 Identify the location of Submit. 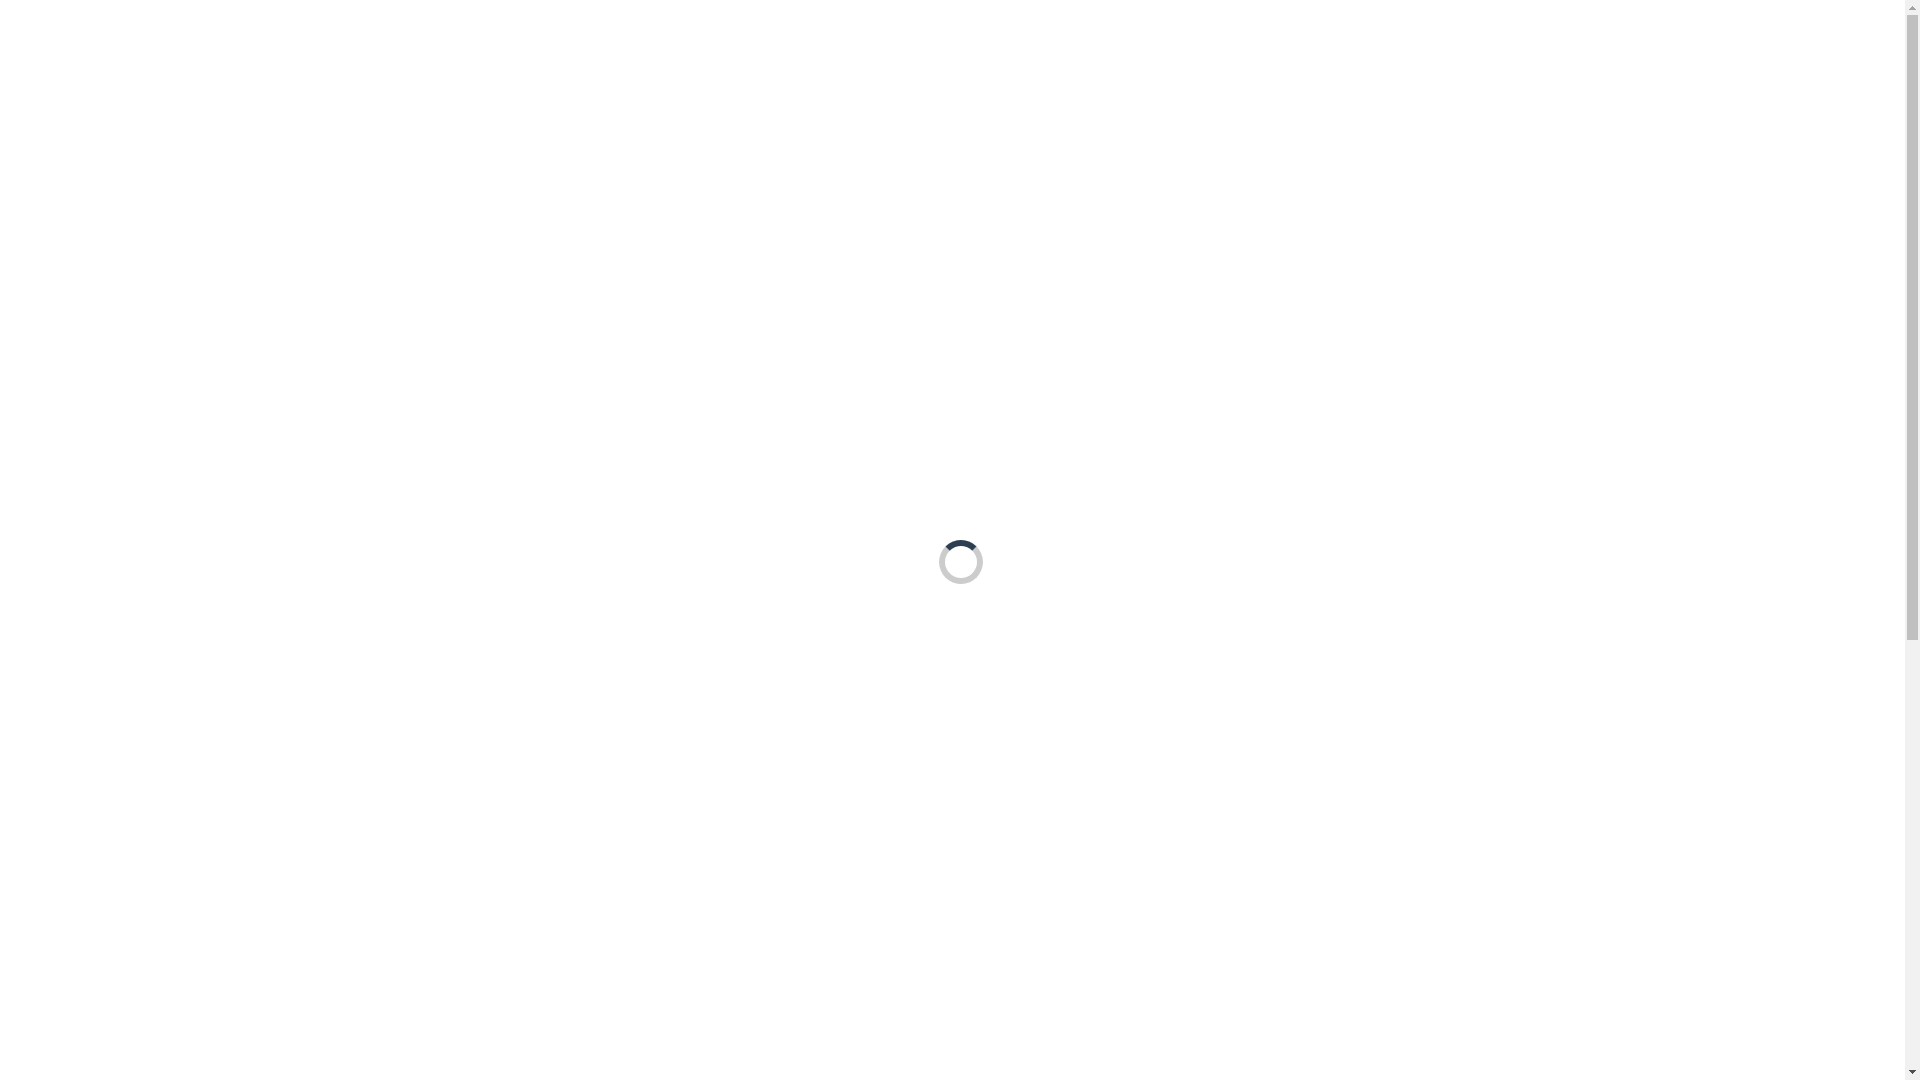
(346, 949).